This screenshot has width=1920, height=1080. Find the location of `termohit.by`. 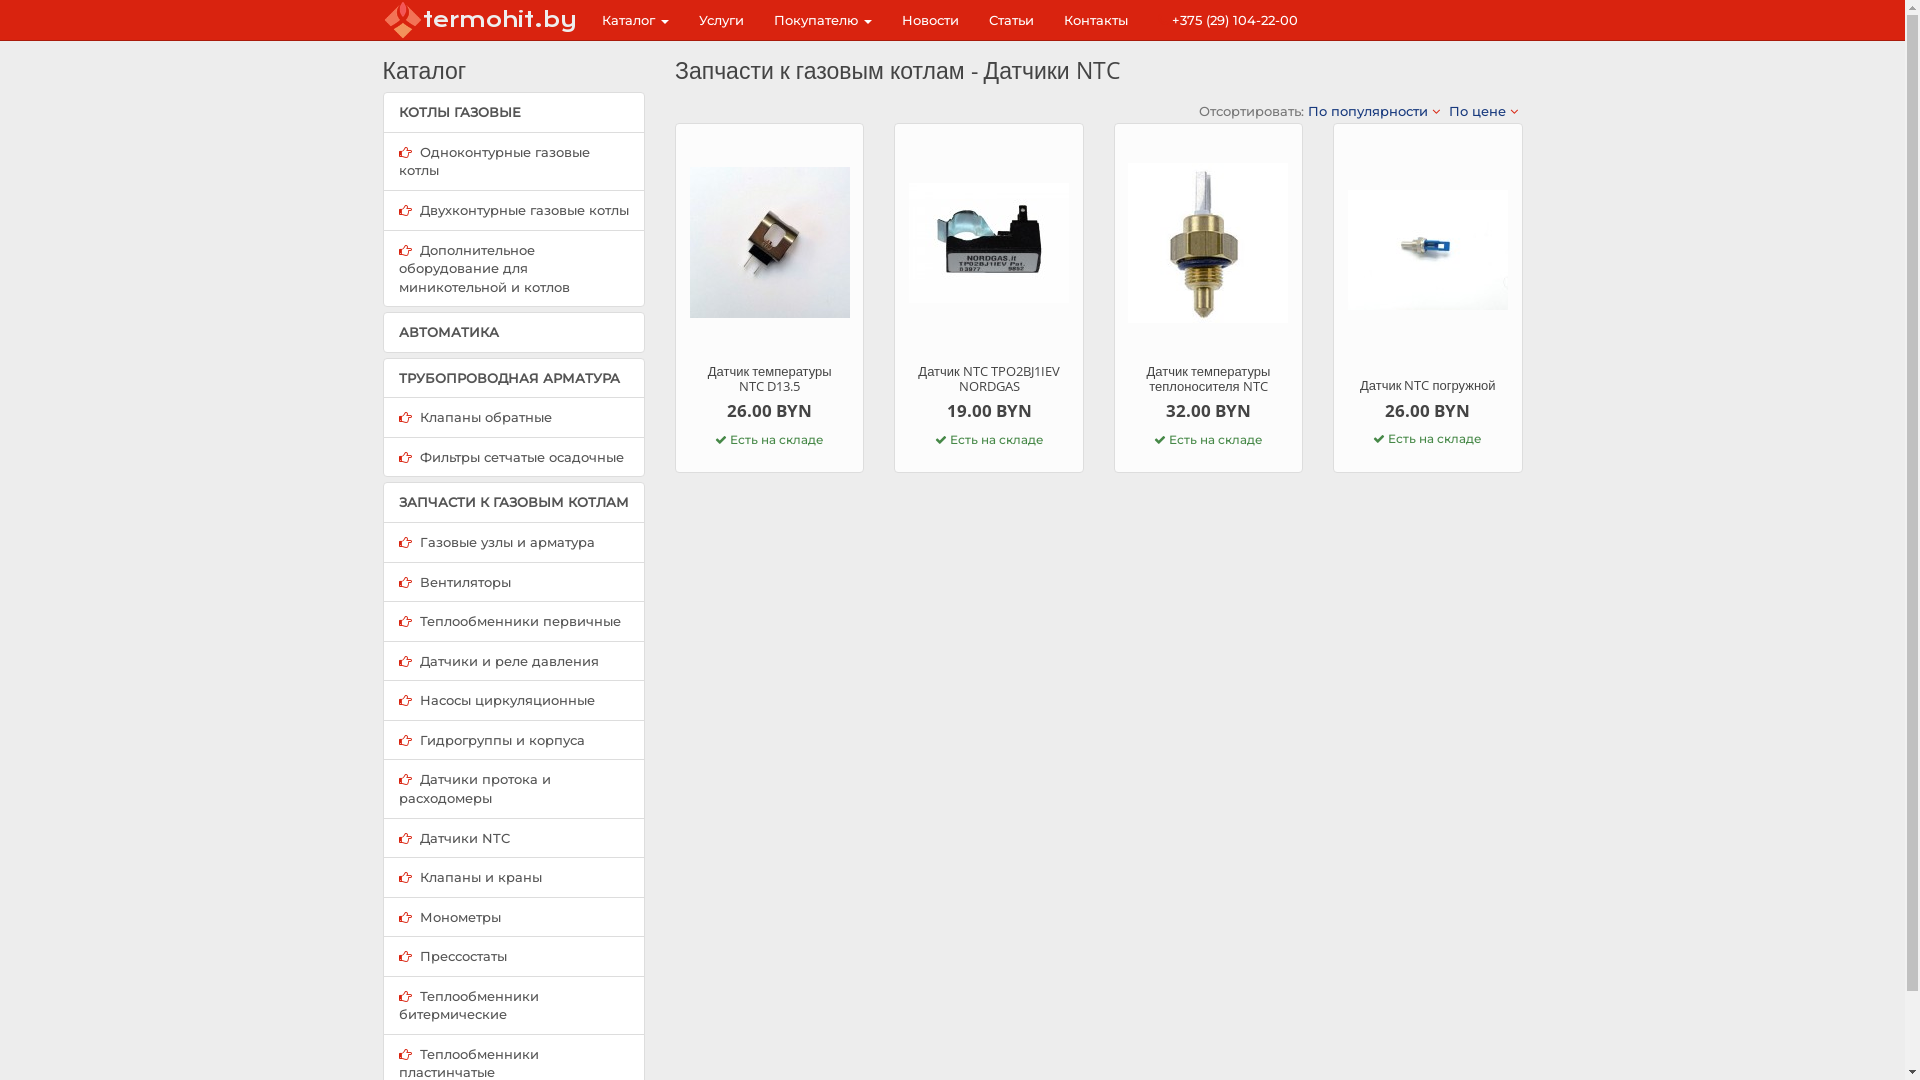

termohit.by is located at coordinates (479, 20).